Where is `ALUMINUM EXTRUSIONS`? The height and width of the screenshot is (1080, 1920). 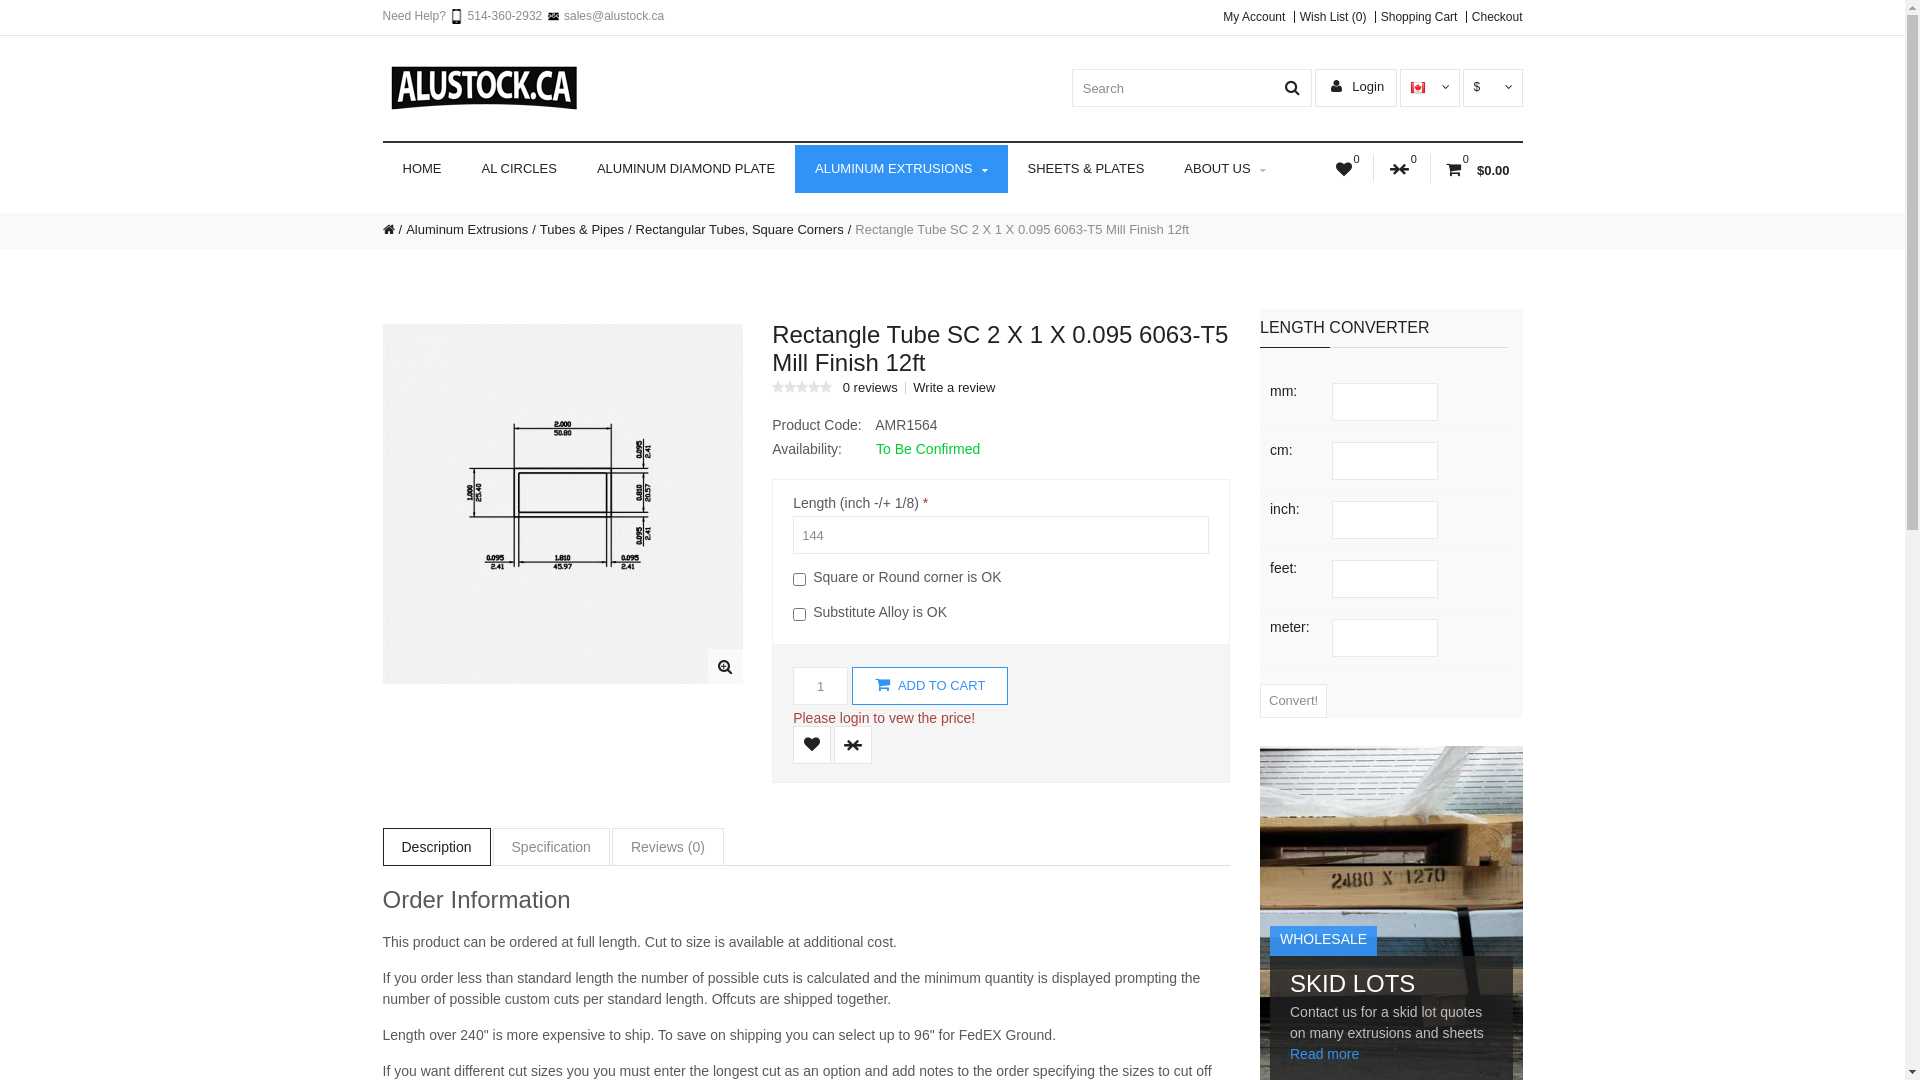
ALUMINUM EXTRUSIONS is located at coordinates (901, 169).